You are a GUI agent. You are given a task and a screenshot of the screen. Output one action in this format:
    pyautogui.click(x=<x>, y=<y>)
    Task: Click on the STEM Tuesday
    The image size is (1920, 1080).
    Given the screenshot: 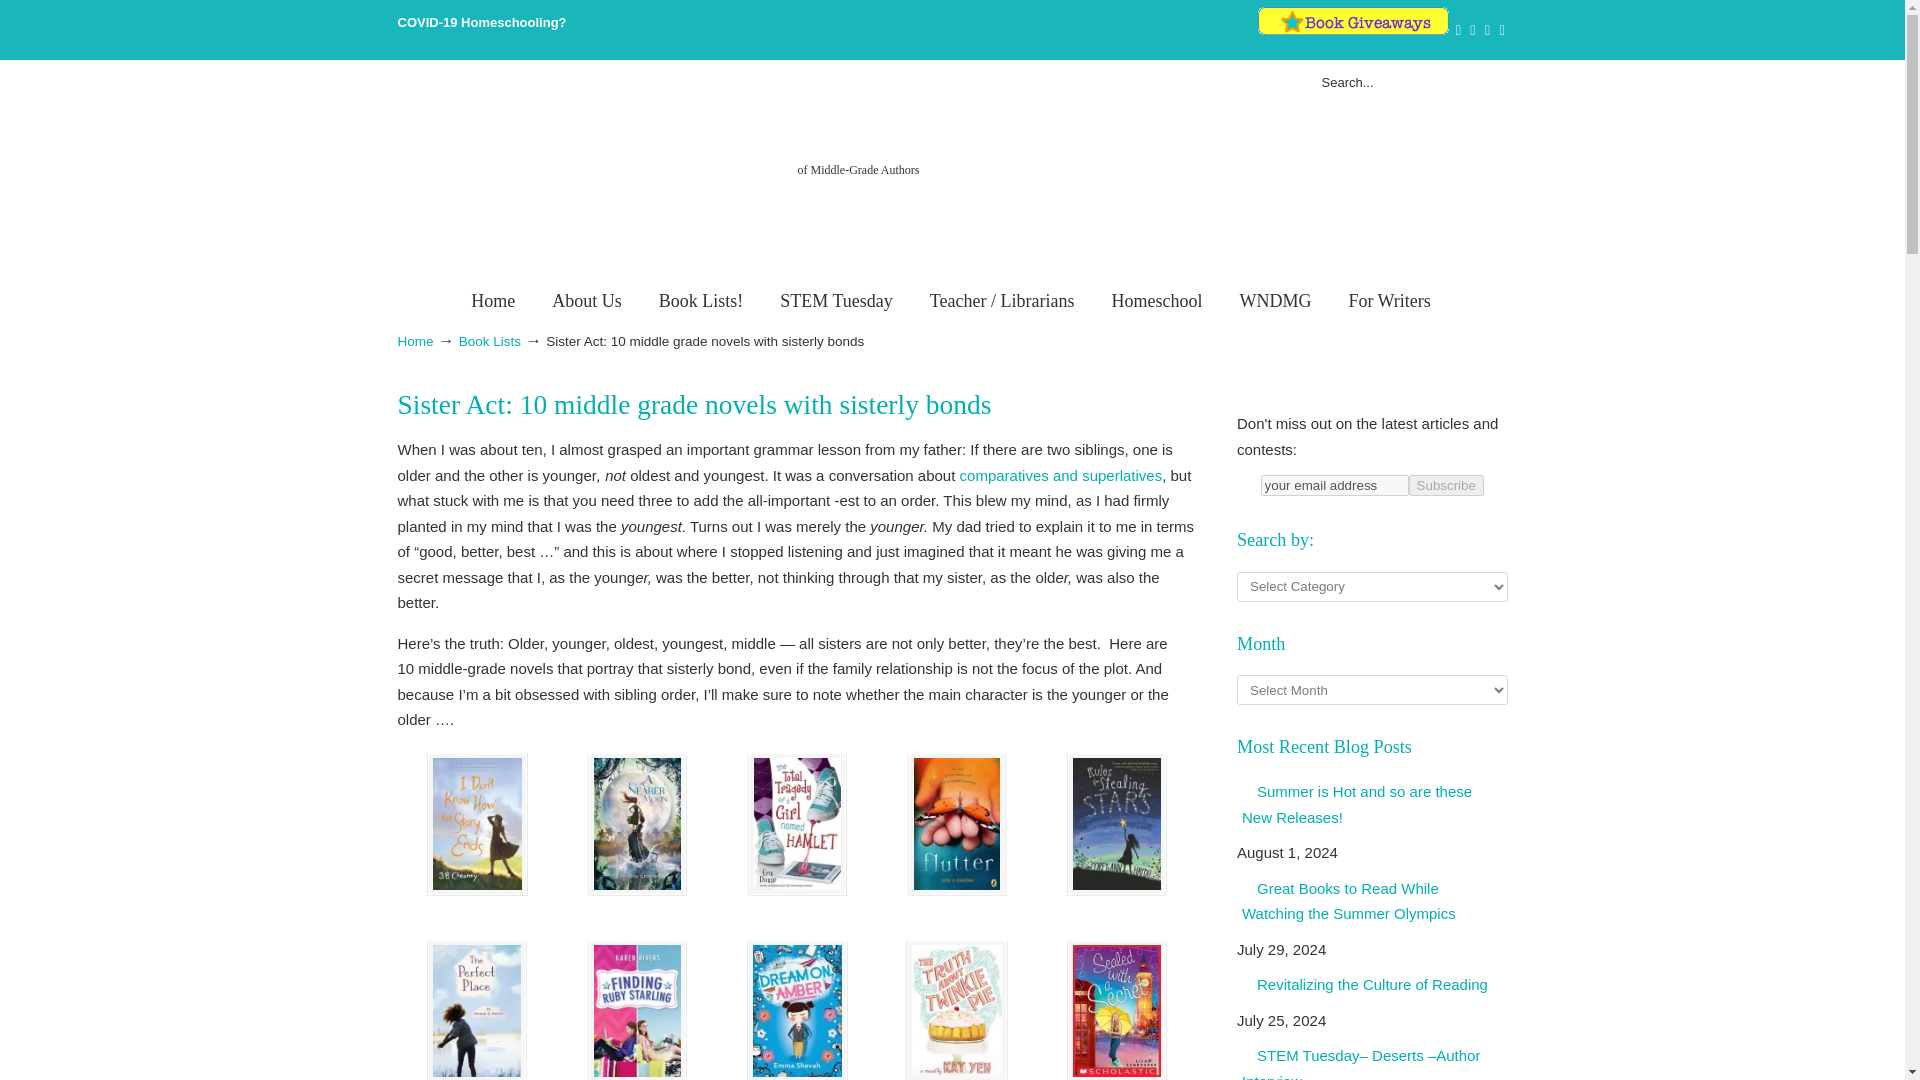 What is the action you would take?
    pyautogui.click(x=836, y=300)
    